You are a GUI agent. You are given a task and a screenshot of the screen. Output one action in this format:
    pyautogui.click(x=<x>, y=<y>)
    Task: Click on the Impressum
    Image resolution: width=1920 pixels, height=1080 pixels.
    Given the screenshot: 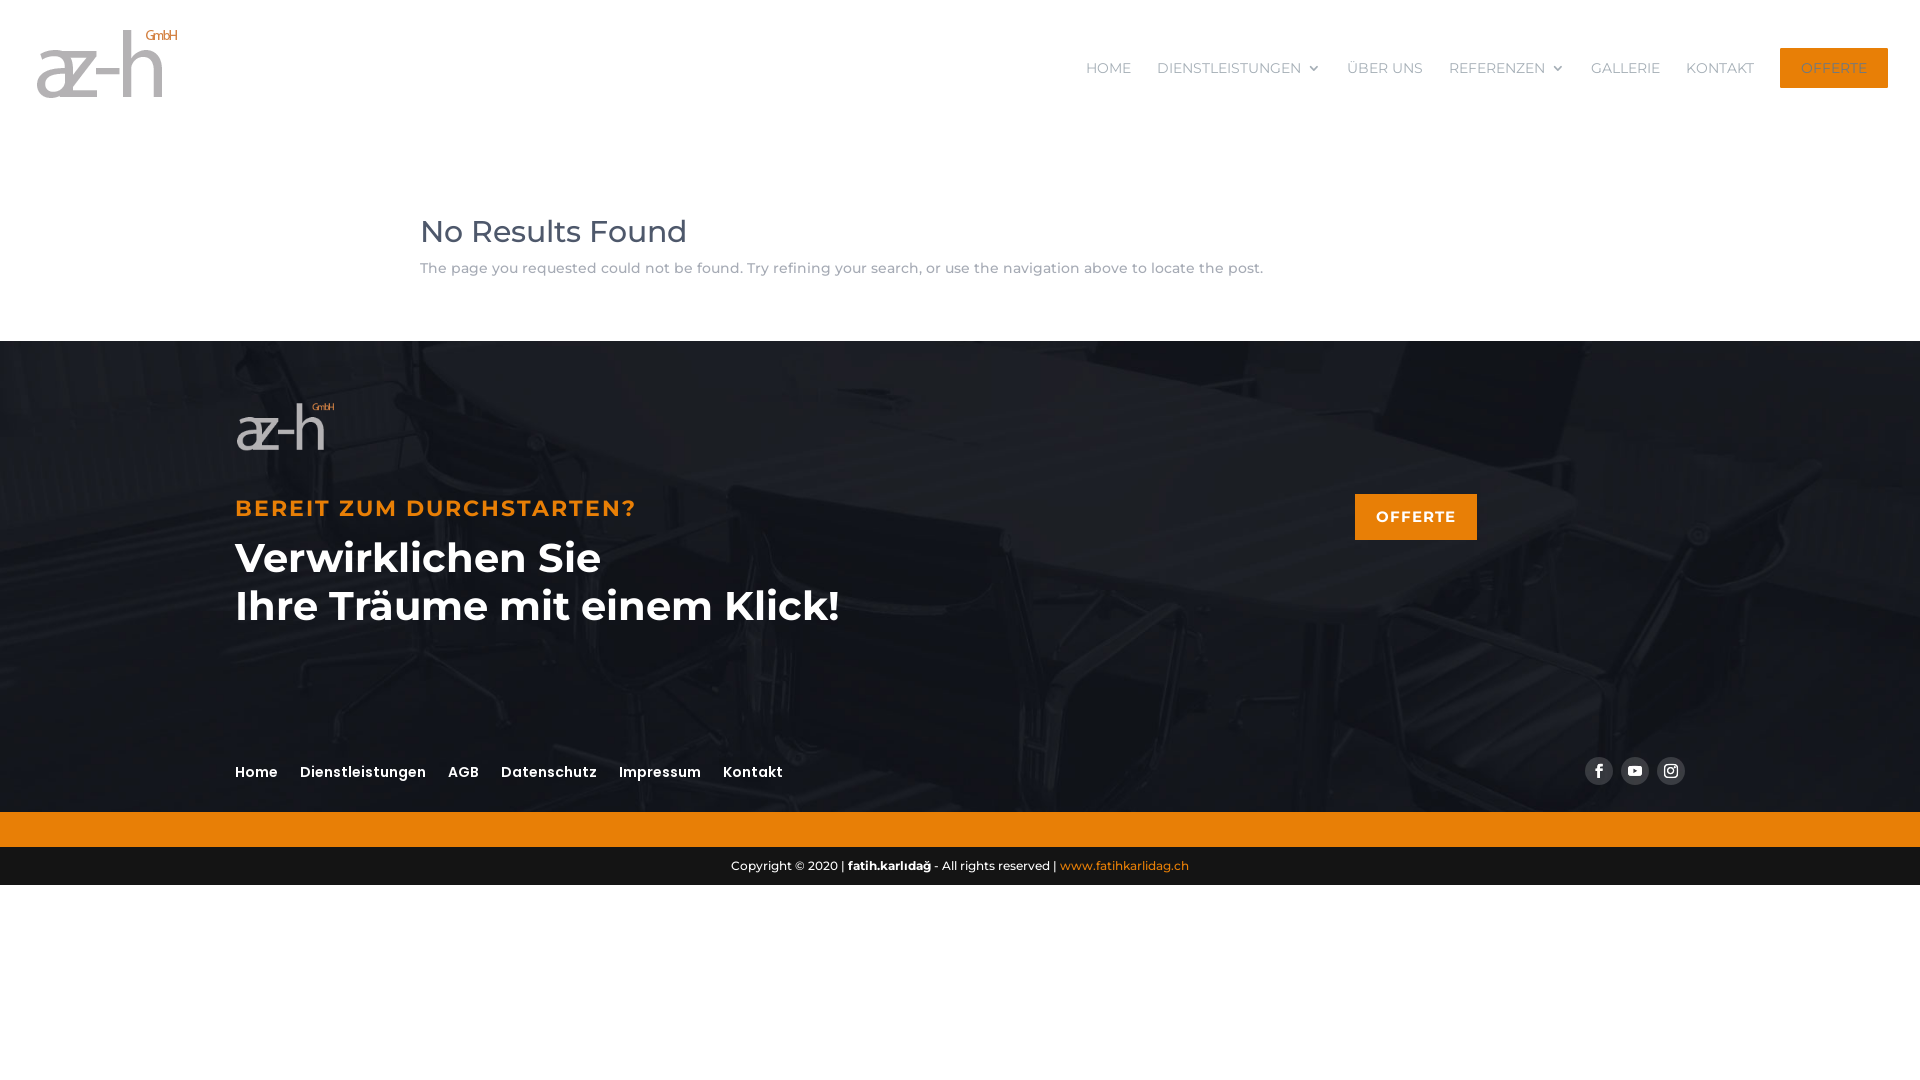 What is the action you would take?
    pyautogui.click(x=660, y=768)
    